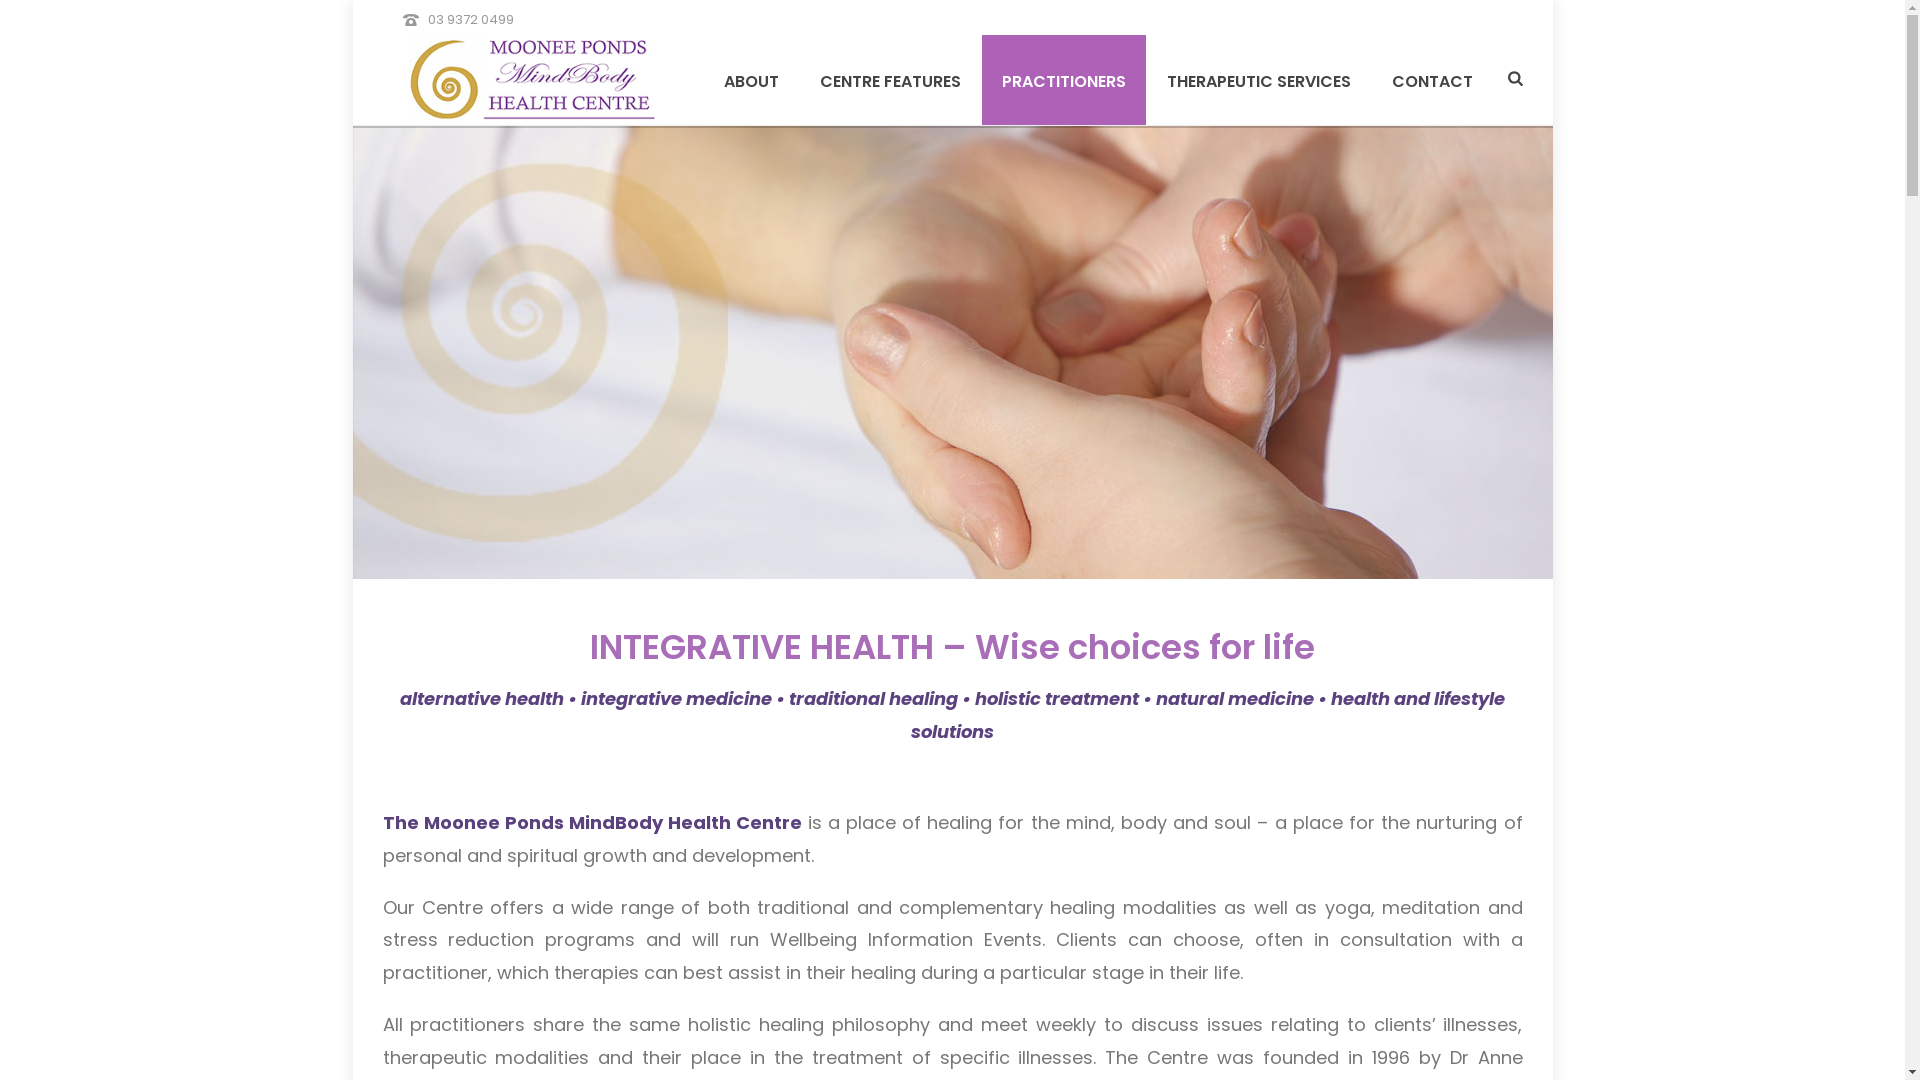 This screenshot has height=1080, width=1920. What do you see at coordinates (752, 80) in the screenshot?
I see `ABOUT` at bounding box center [752, 80].